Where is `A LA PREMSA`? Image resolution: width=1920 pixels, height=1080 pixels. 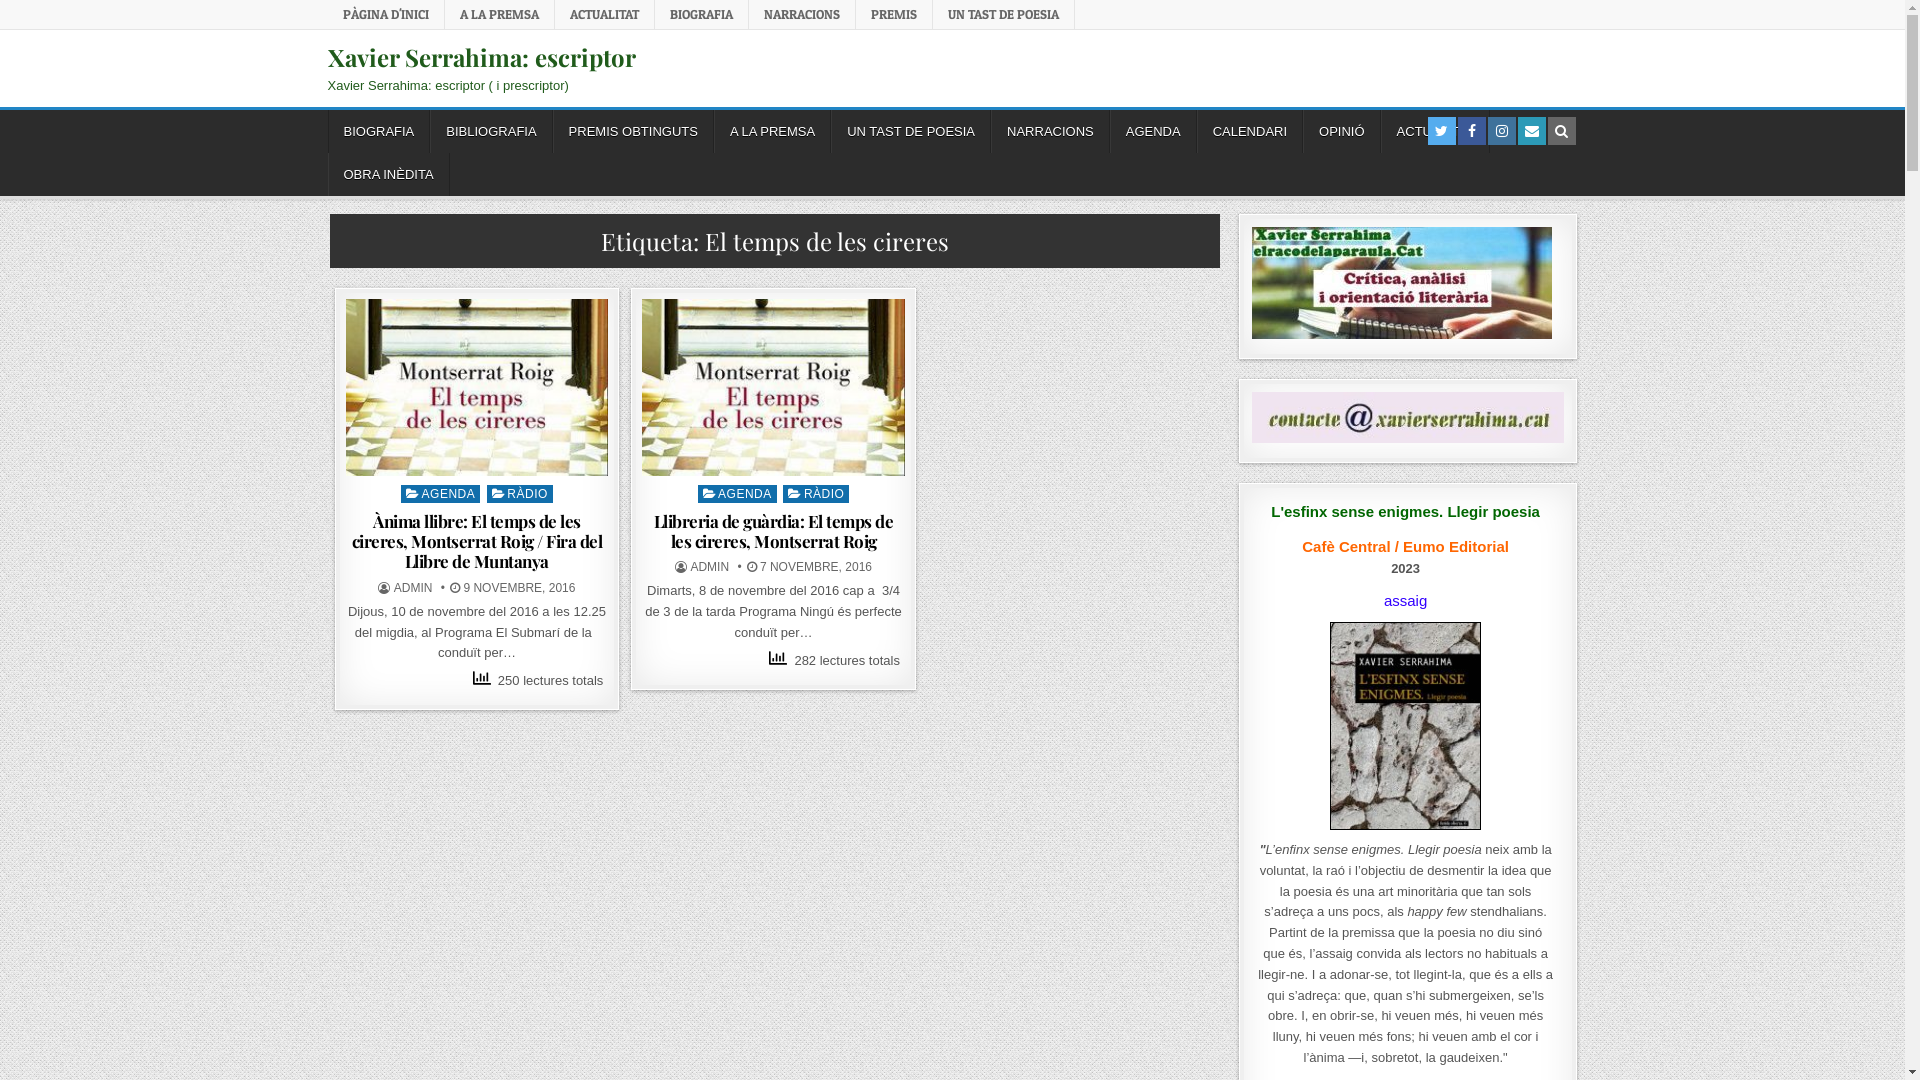
A LA PREMSA is located at coordinates (772, 132).